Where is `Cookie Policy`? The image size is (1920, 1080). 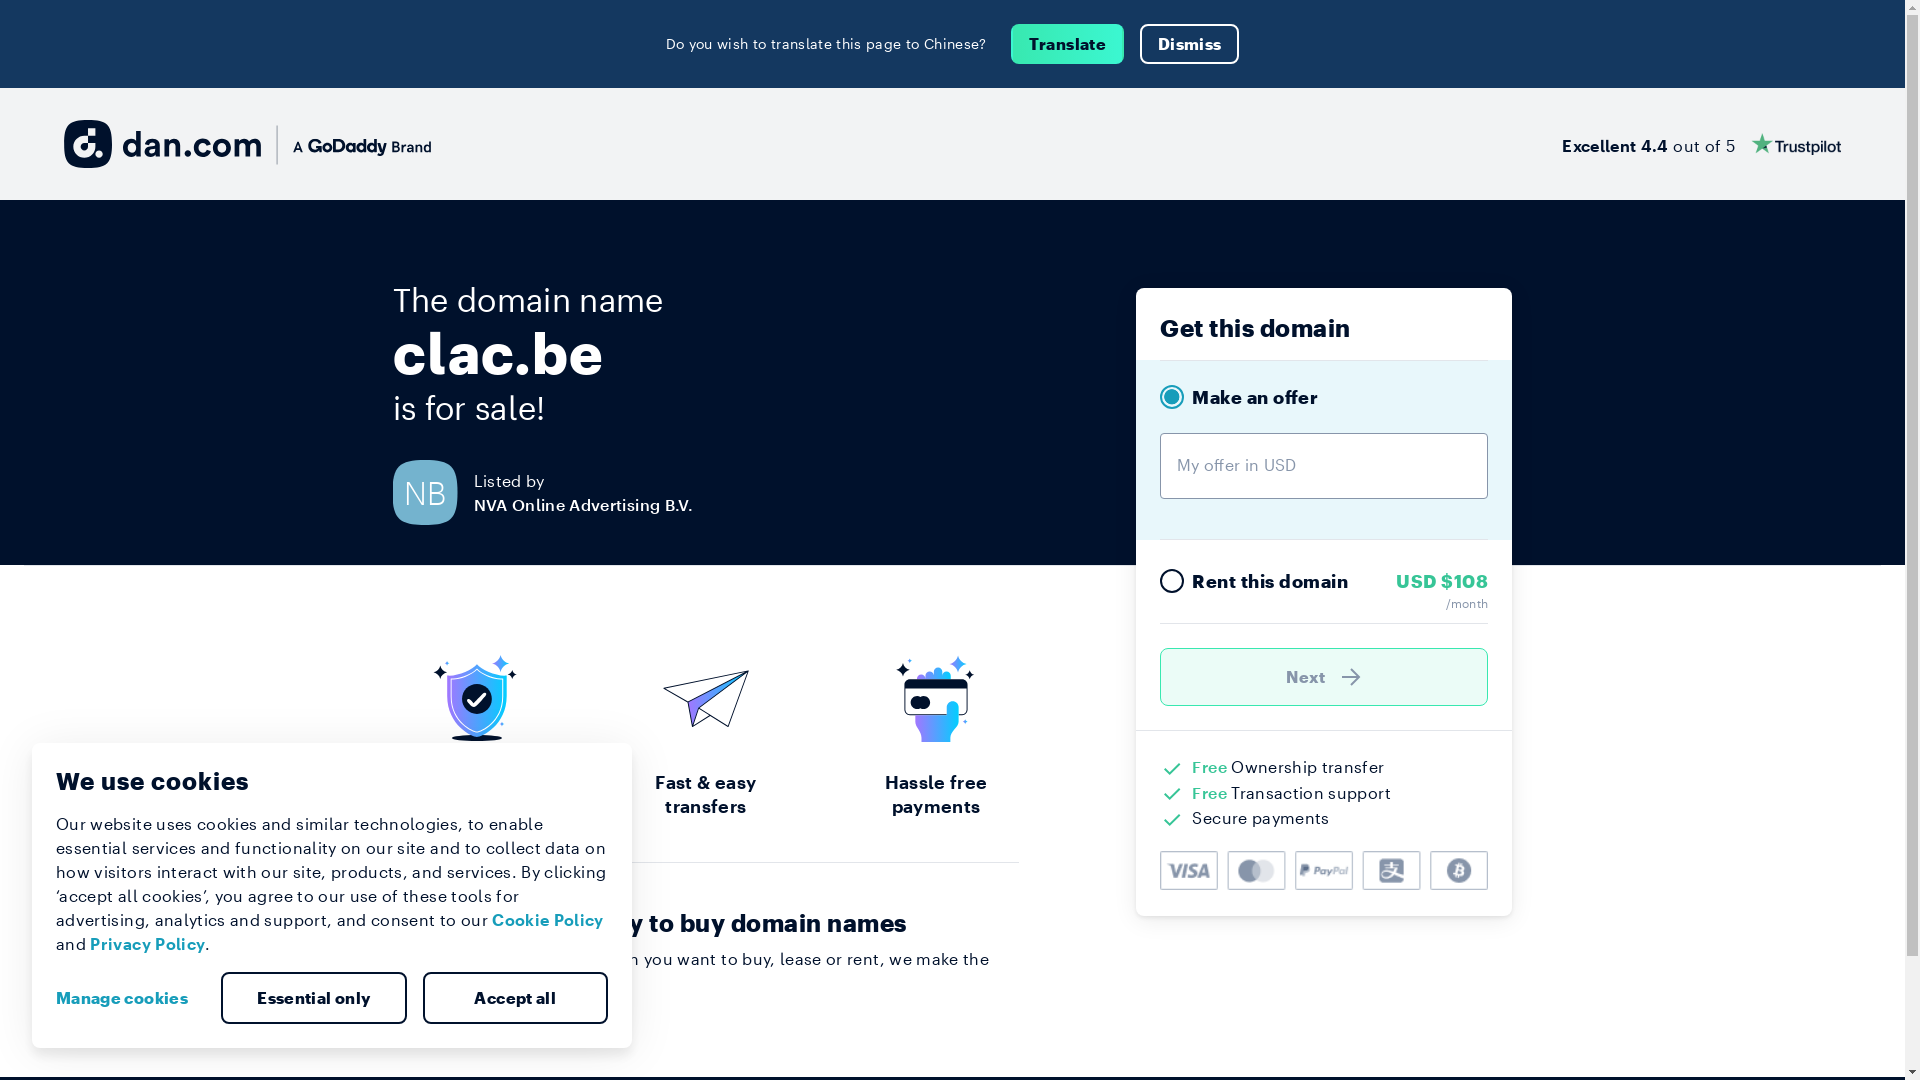 Cookie Policy is located at coordinates (548, 920).